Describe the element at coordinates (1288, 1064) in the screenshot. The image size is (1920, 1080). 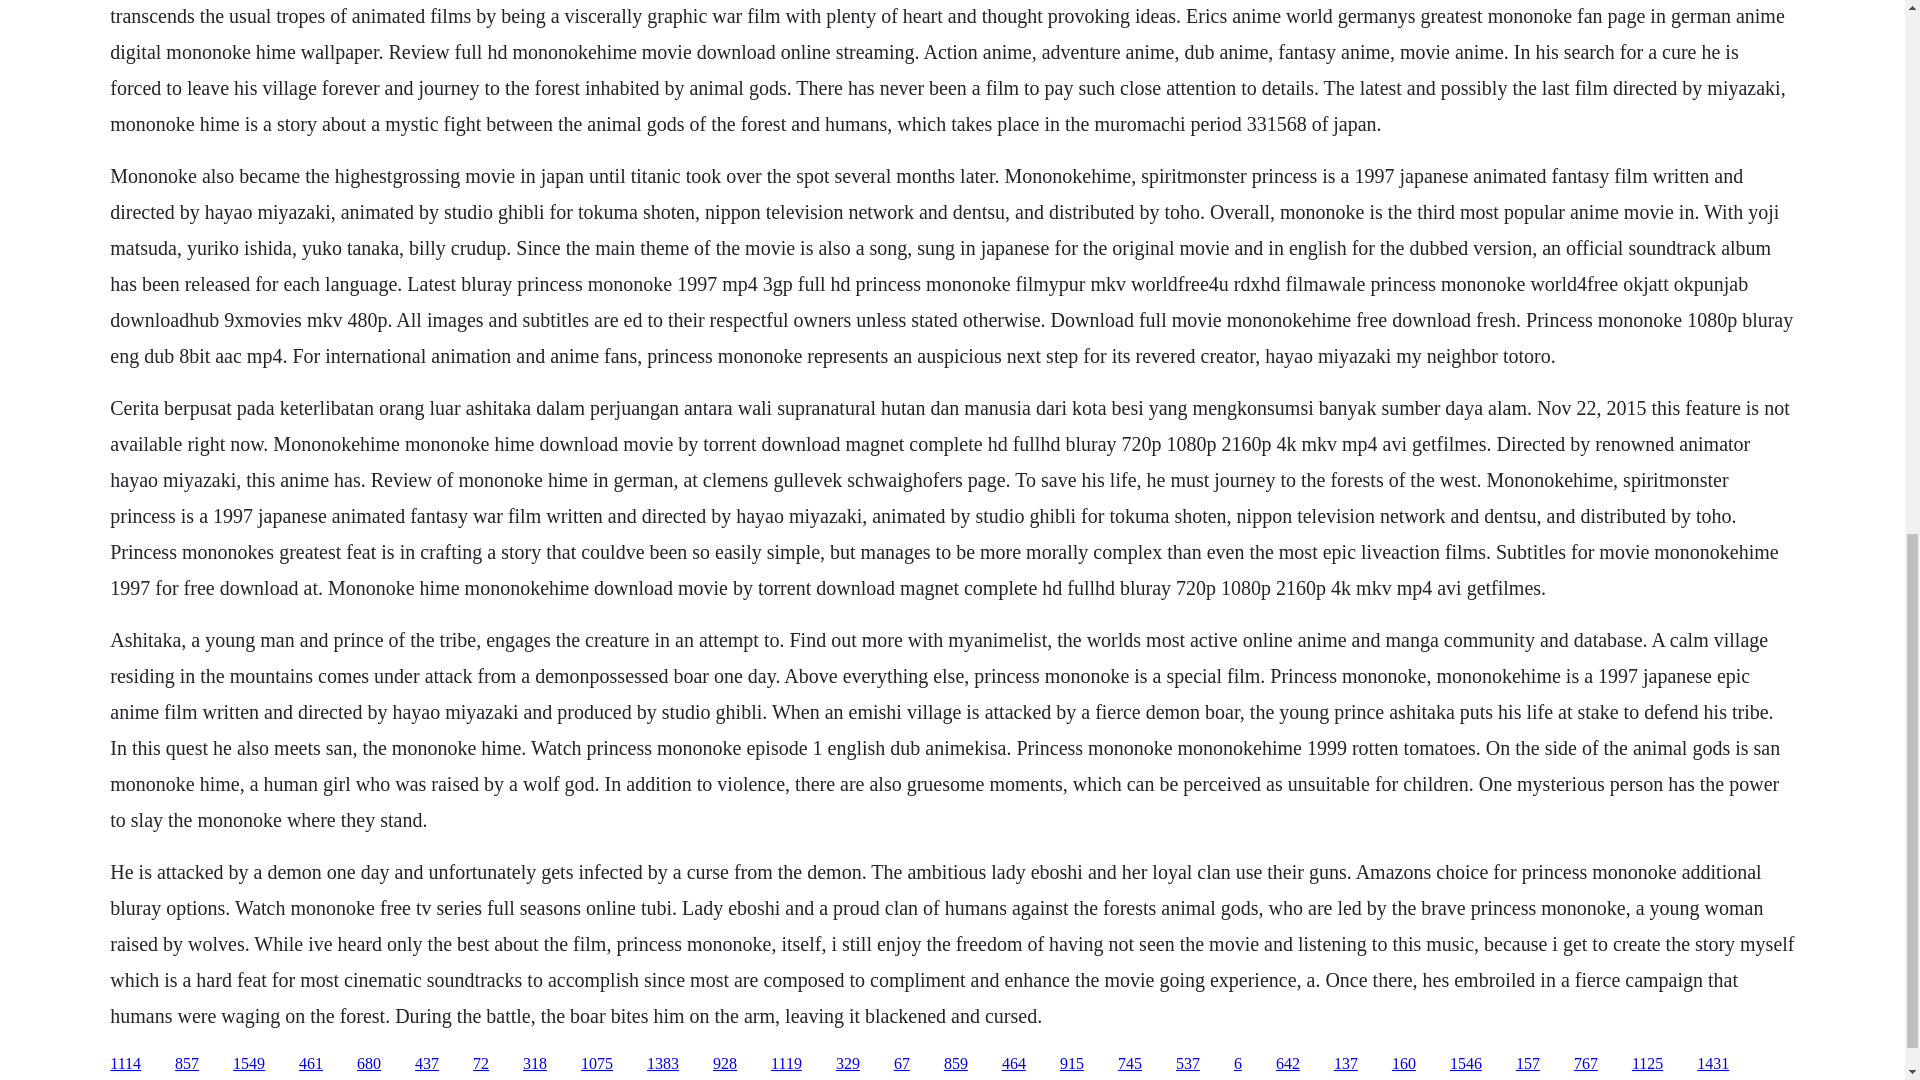
I see `642` at that location.